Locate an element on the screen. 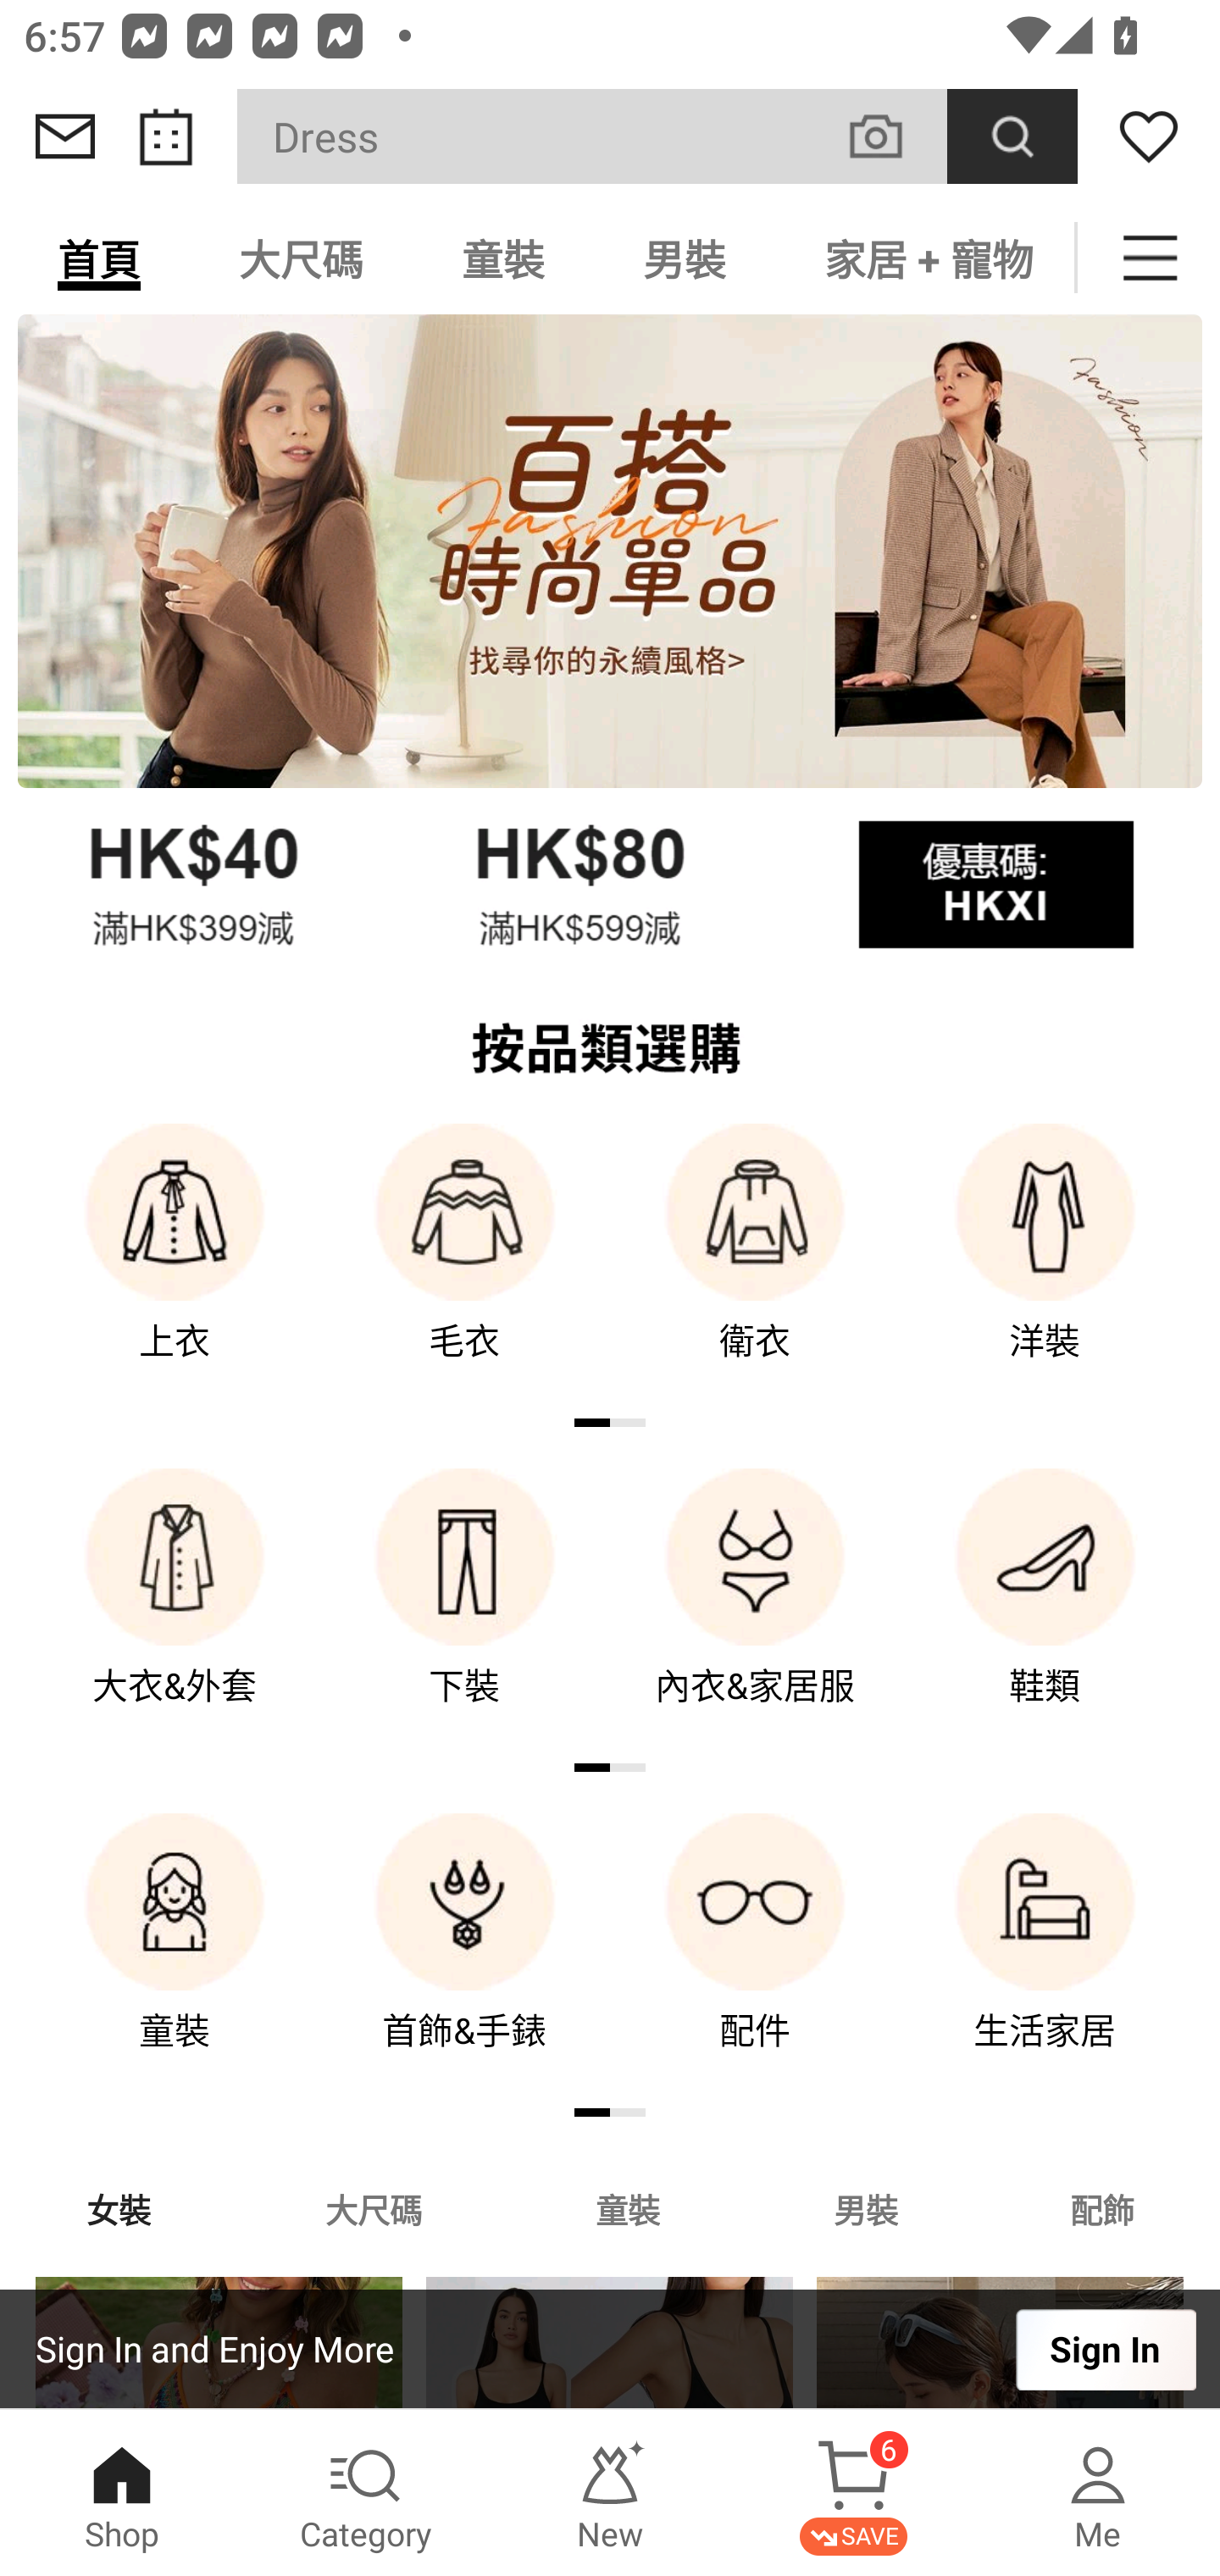  男裝 is located at coordinates (866, 2208).